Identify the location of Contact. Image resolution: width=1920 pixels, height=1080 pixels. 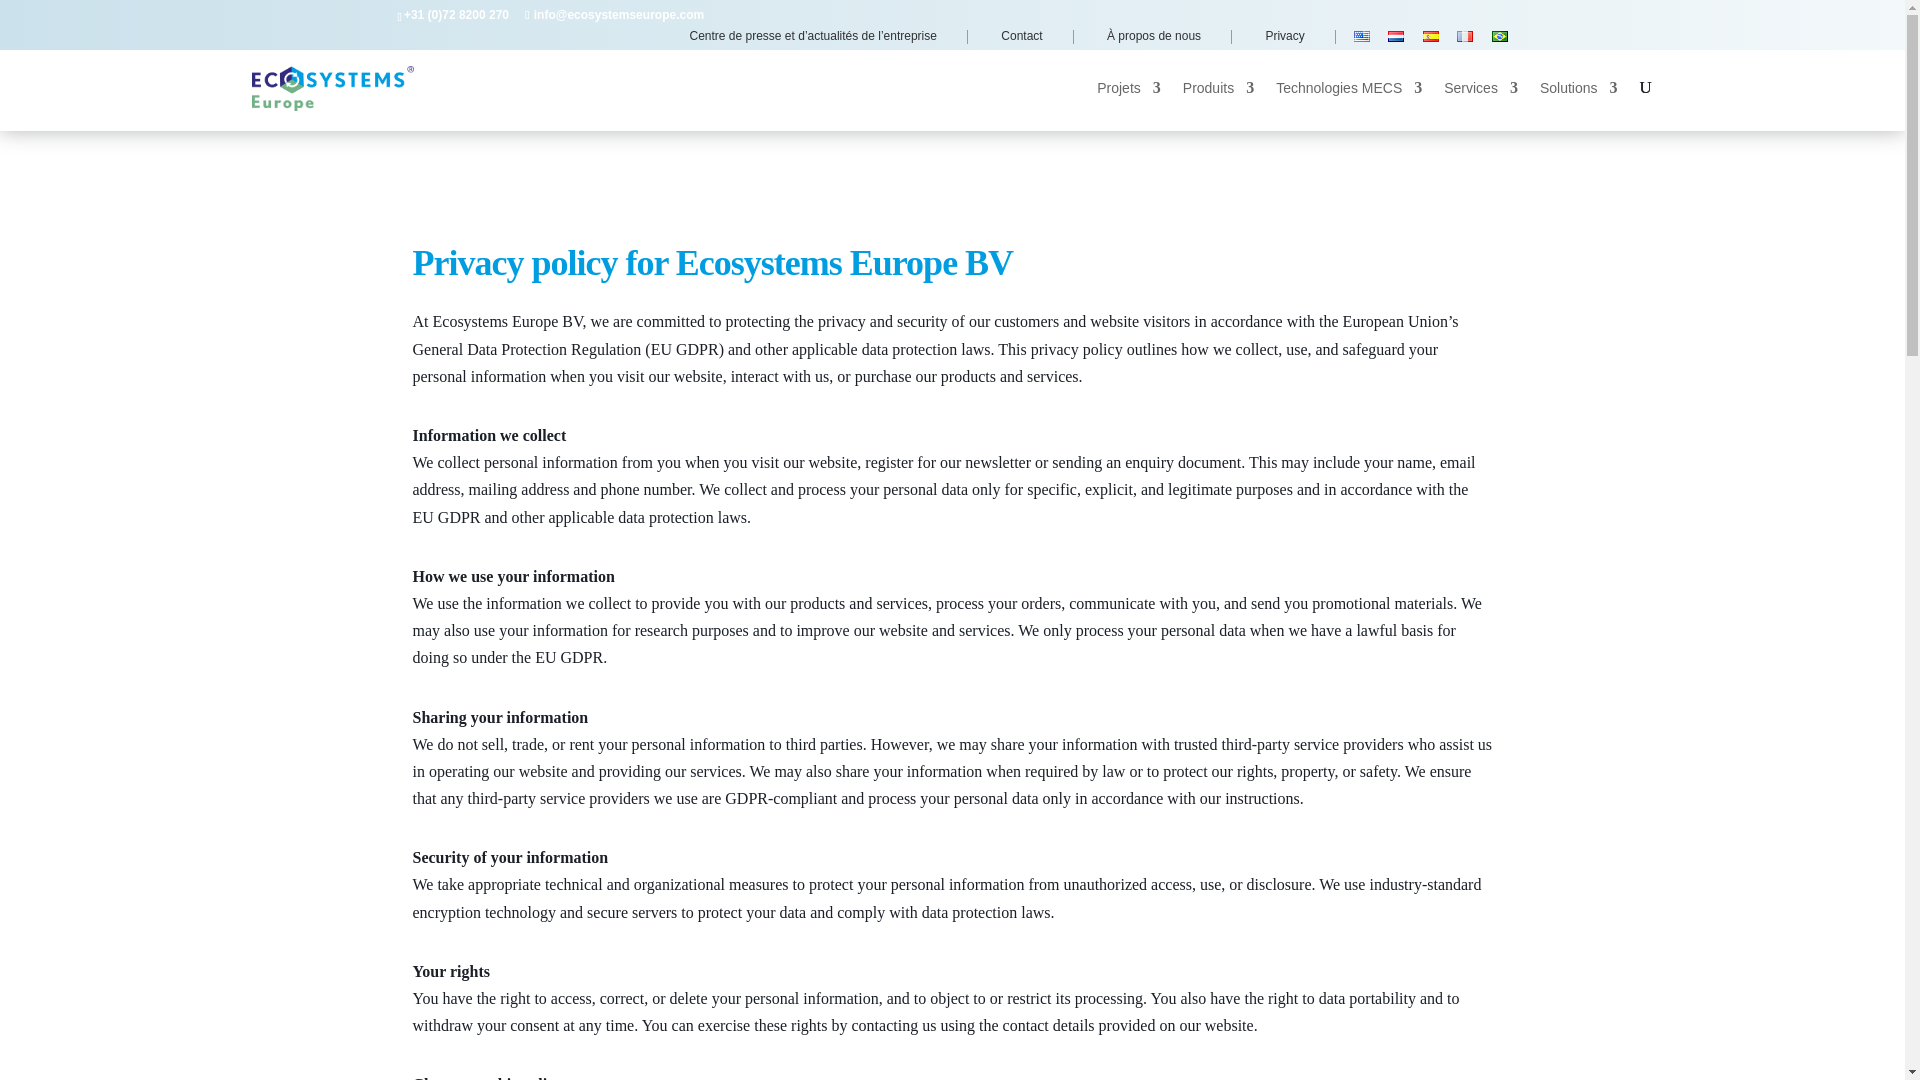
(1030, 37).